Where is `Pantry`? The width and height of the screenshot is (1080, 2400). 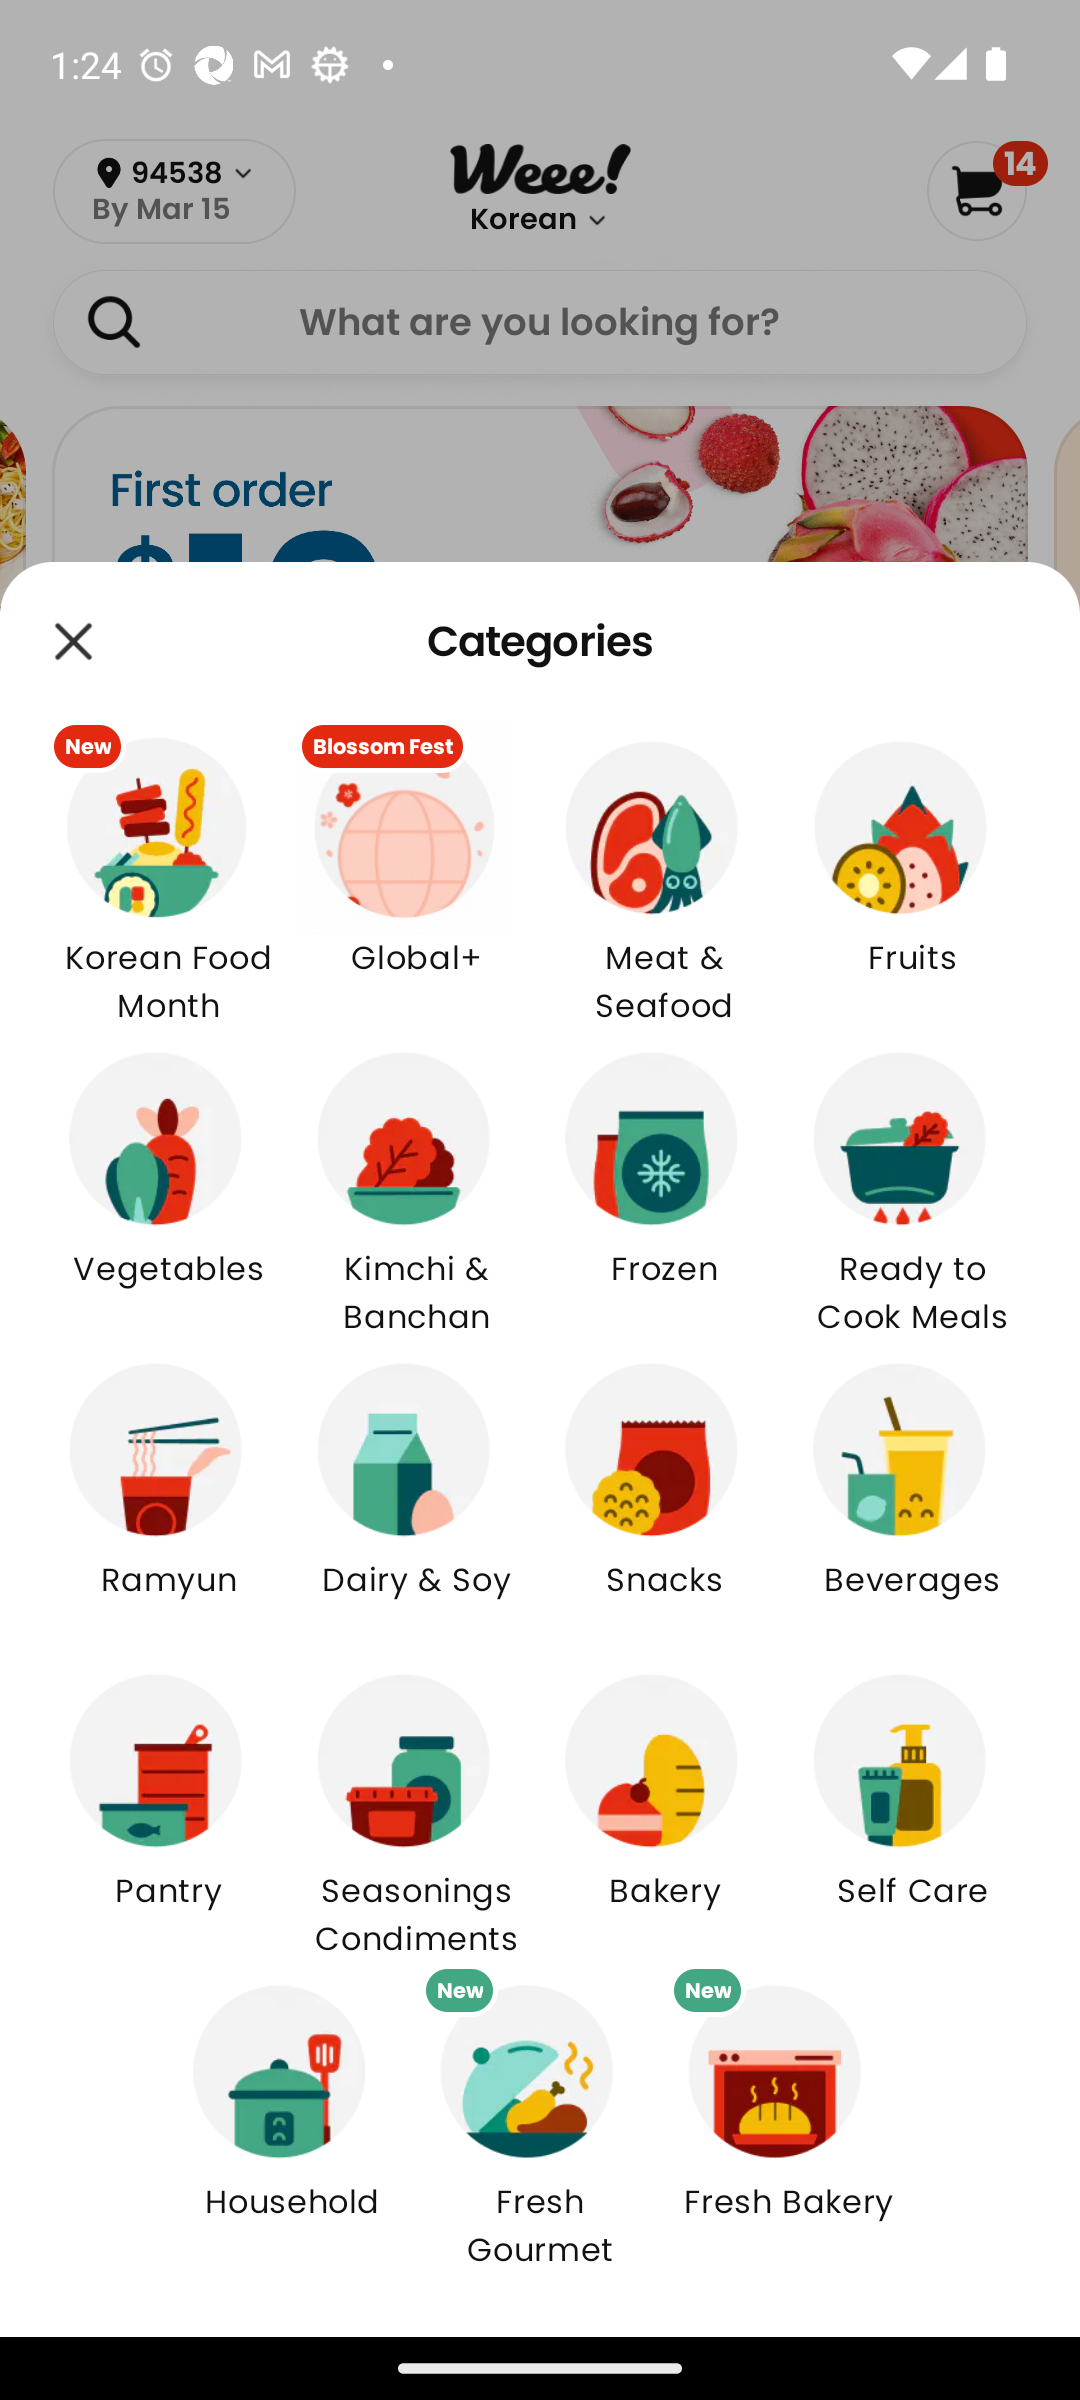 Pantry is located at coordinates (168, 1808).